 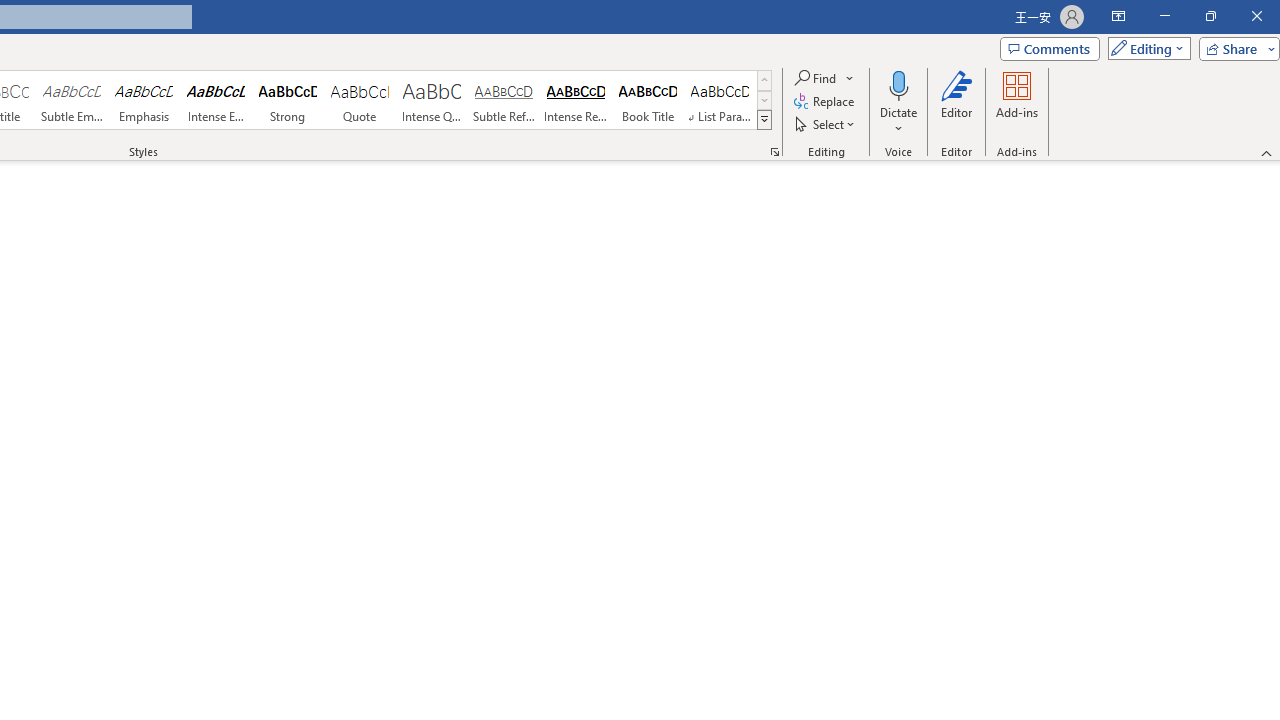 I want to click on Intense Emphasis, so click(x=216, y=100).